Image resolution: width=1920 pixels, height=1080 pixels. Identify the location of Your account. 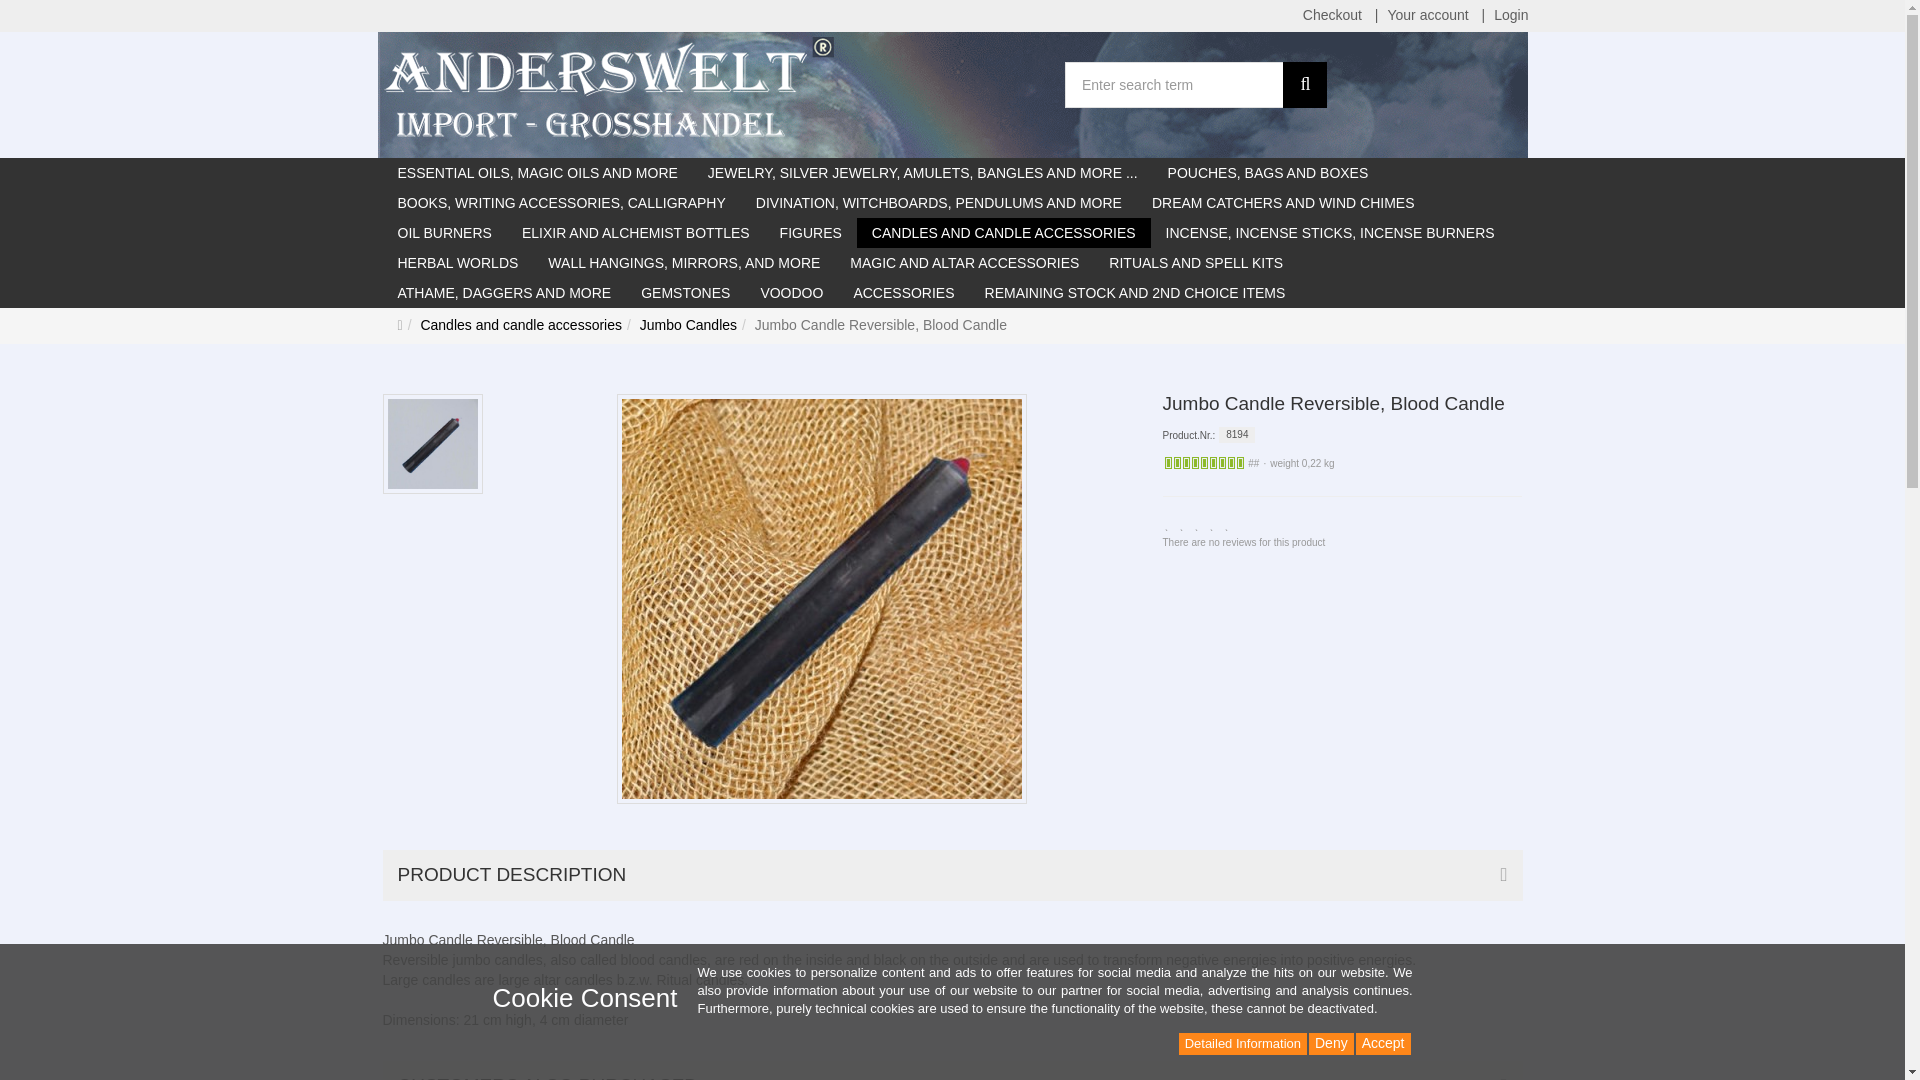
(1427, 16).